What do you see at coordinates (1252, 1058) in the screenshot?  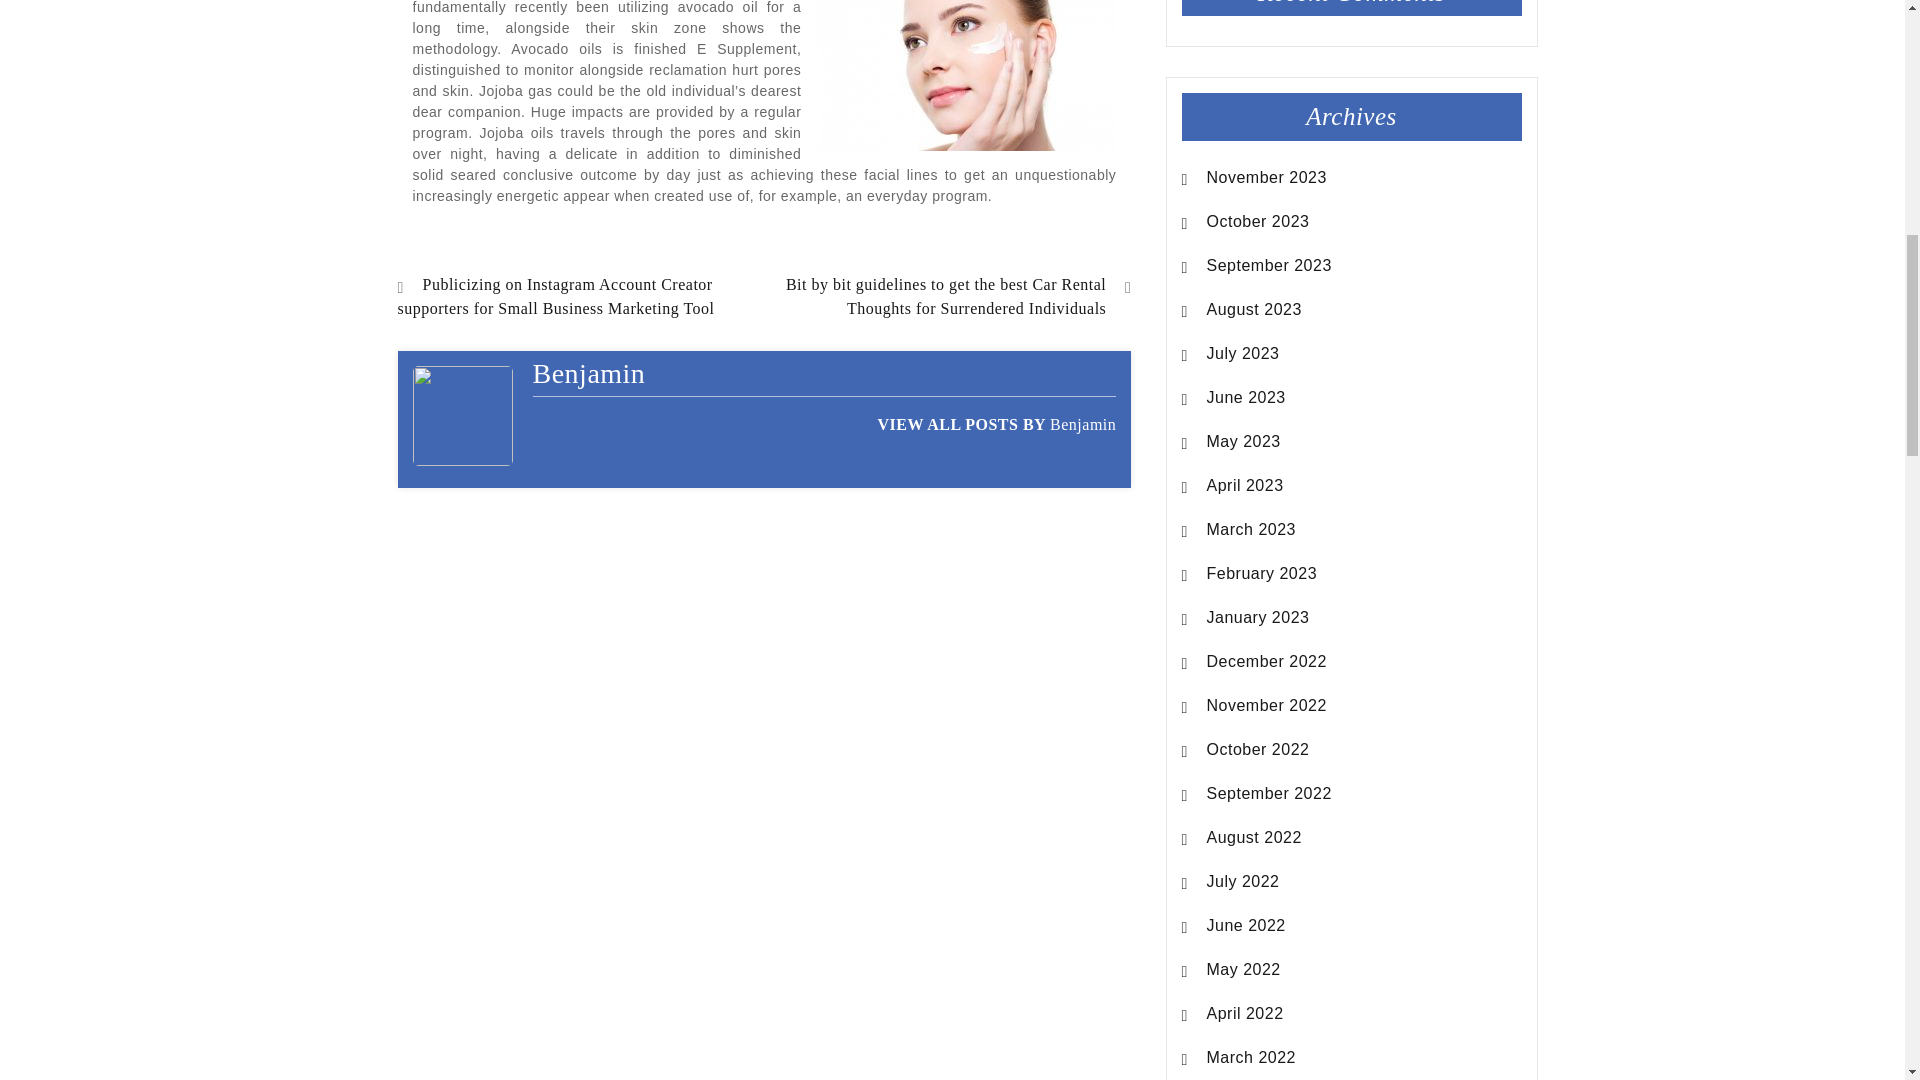 I see `March 2022` at bounding box center [1252, 1058].